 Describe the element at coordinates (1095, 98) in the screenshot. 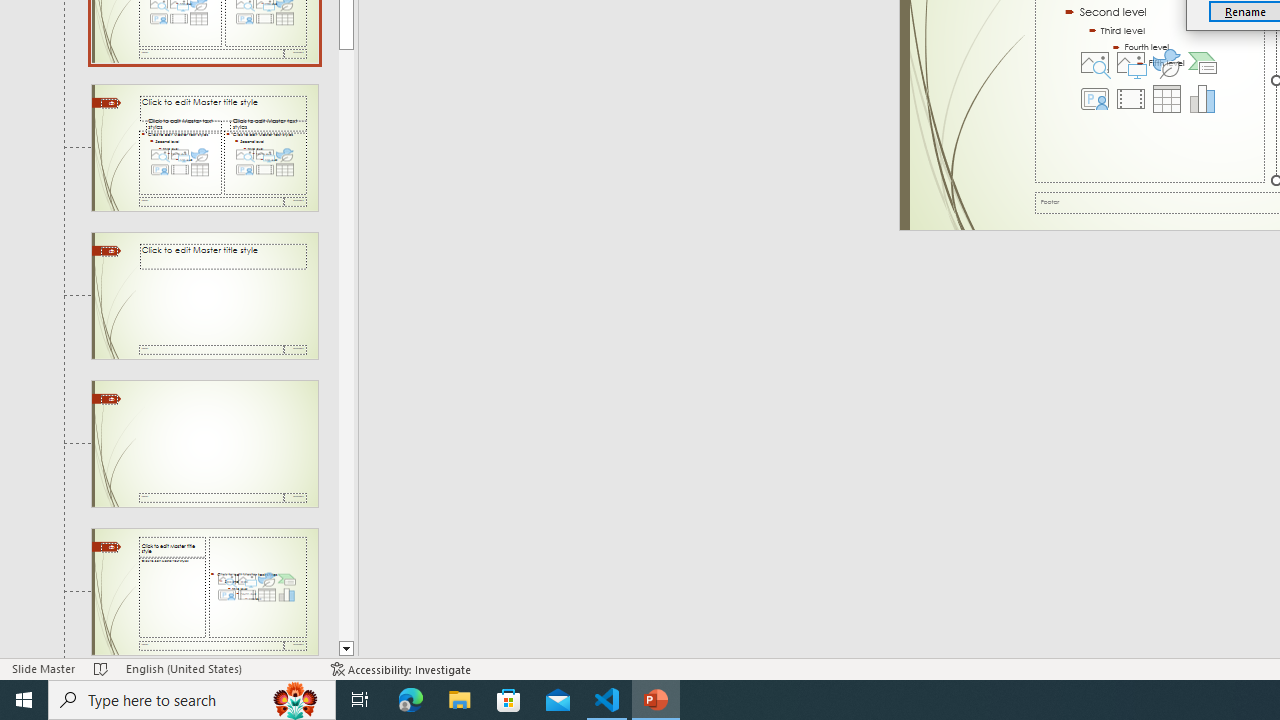

I see `Insert Cameo` at that location.